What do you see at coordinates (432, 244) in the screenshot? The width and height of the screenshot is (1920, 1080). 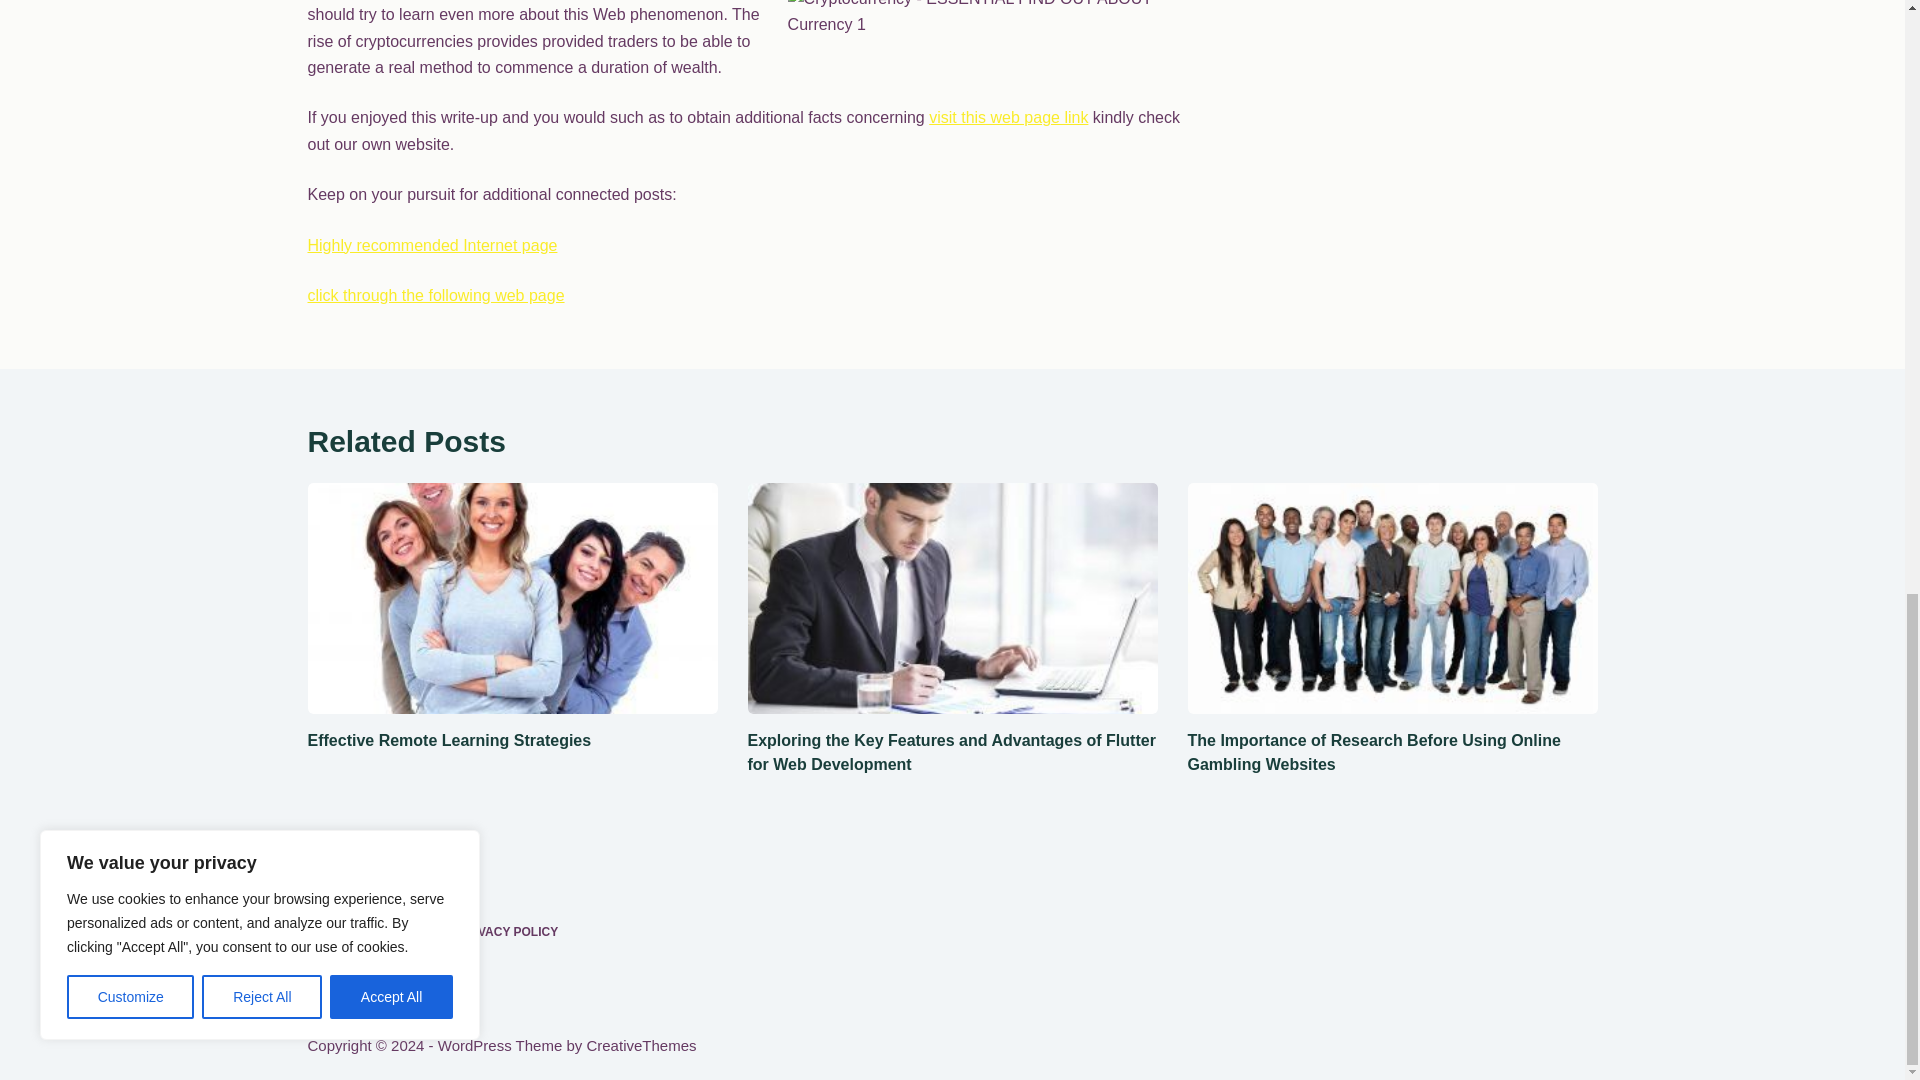 I see `Highly recommended Internet page` at bounding box center [432, 244].